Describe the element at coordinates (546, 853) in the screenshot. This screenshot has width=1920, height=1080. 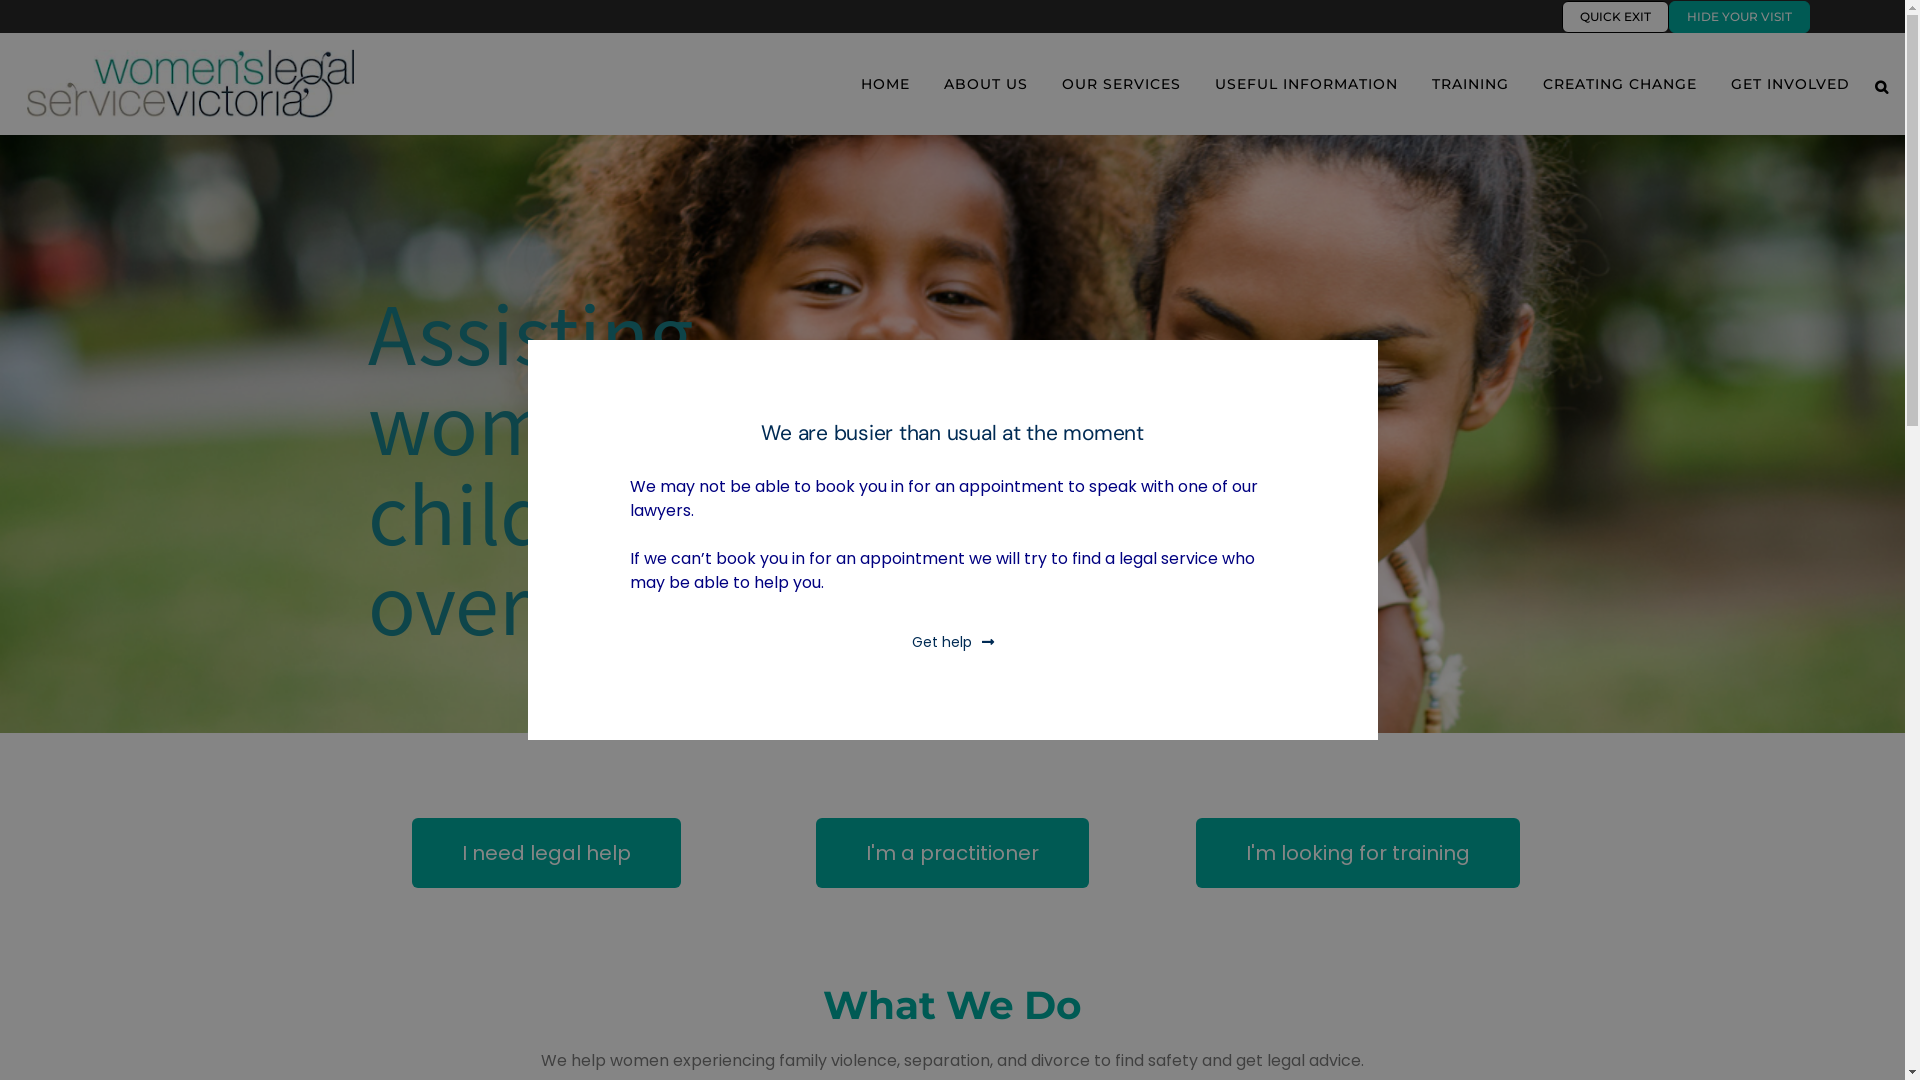
I see `I need legal help` at that location.